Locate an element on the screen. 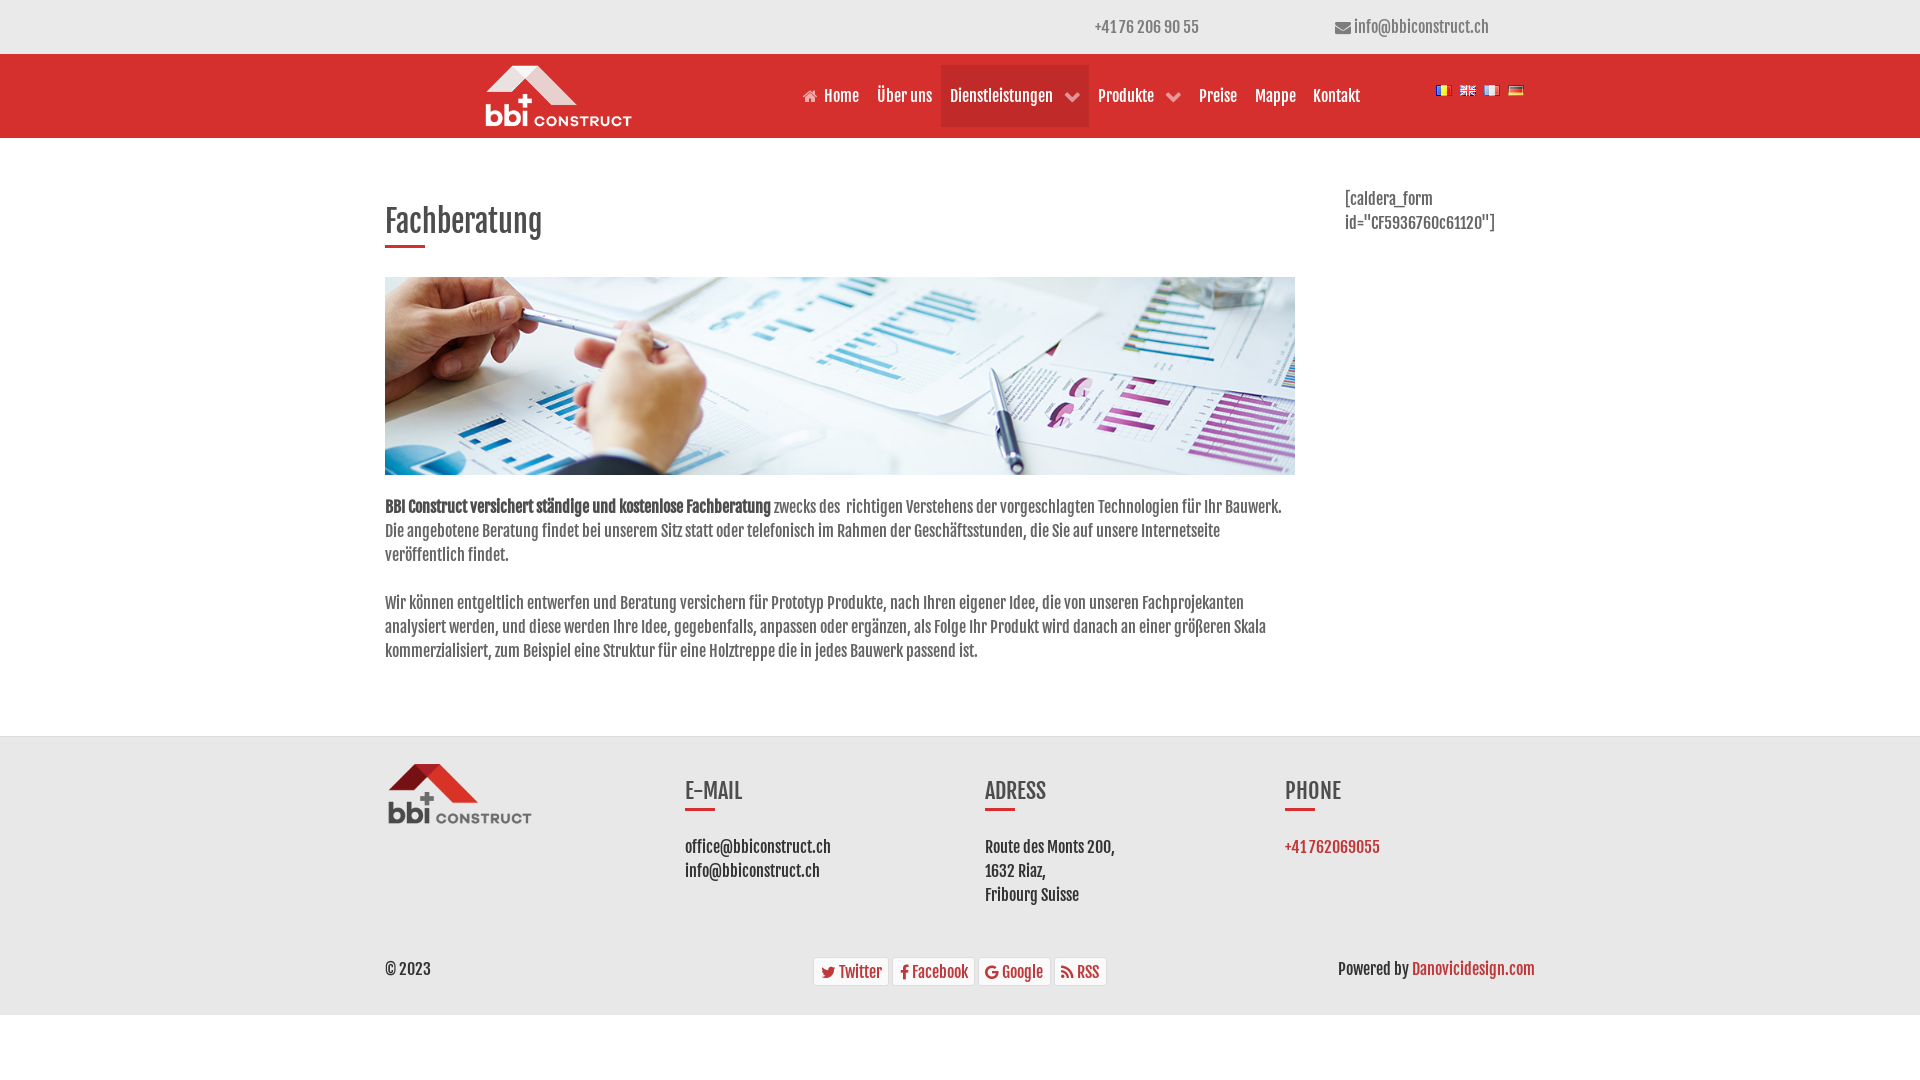  Kontakt is located at coordinates (1336, 96).